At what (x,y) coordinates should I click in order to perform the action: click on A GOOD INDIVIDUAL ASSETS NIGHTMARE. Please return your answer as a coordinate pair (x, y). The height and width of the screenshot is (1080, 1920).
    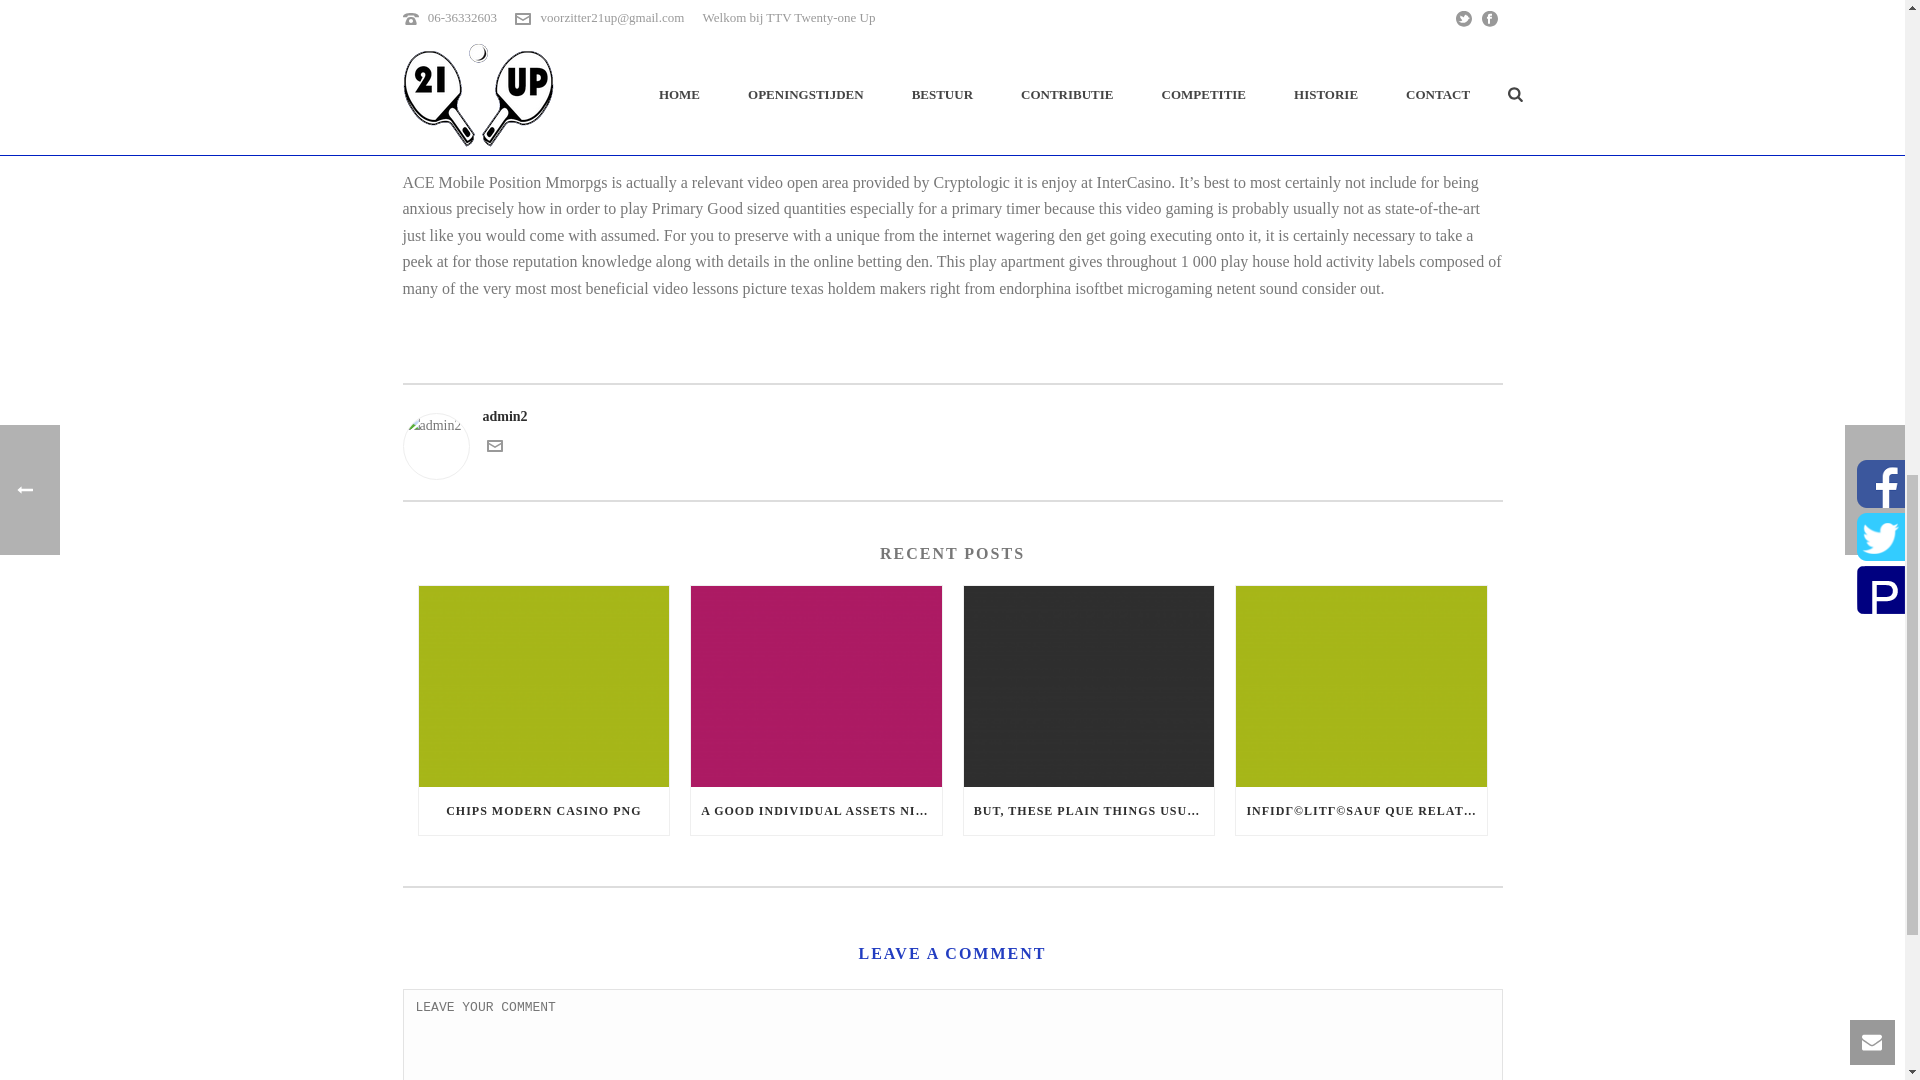
    Looking at the image, I should click on (816, 810).